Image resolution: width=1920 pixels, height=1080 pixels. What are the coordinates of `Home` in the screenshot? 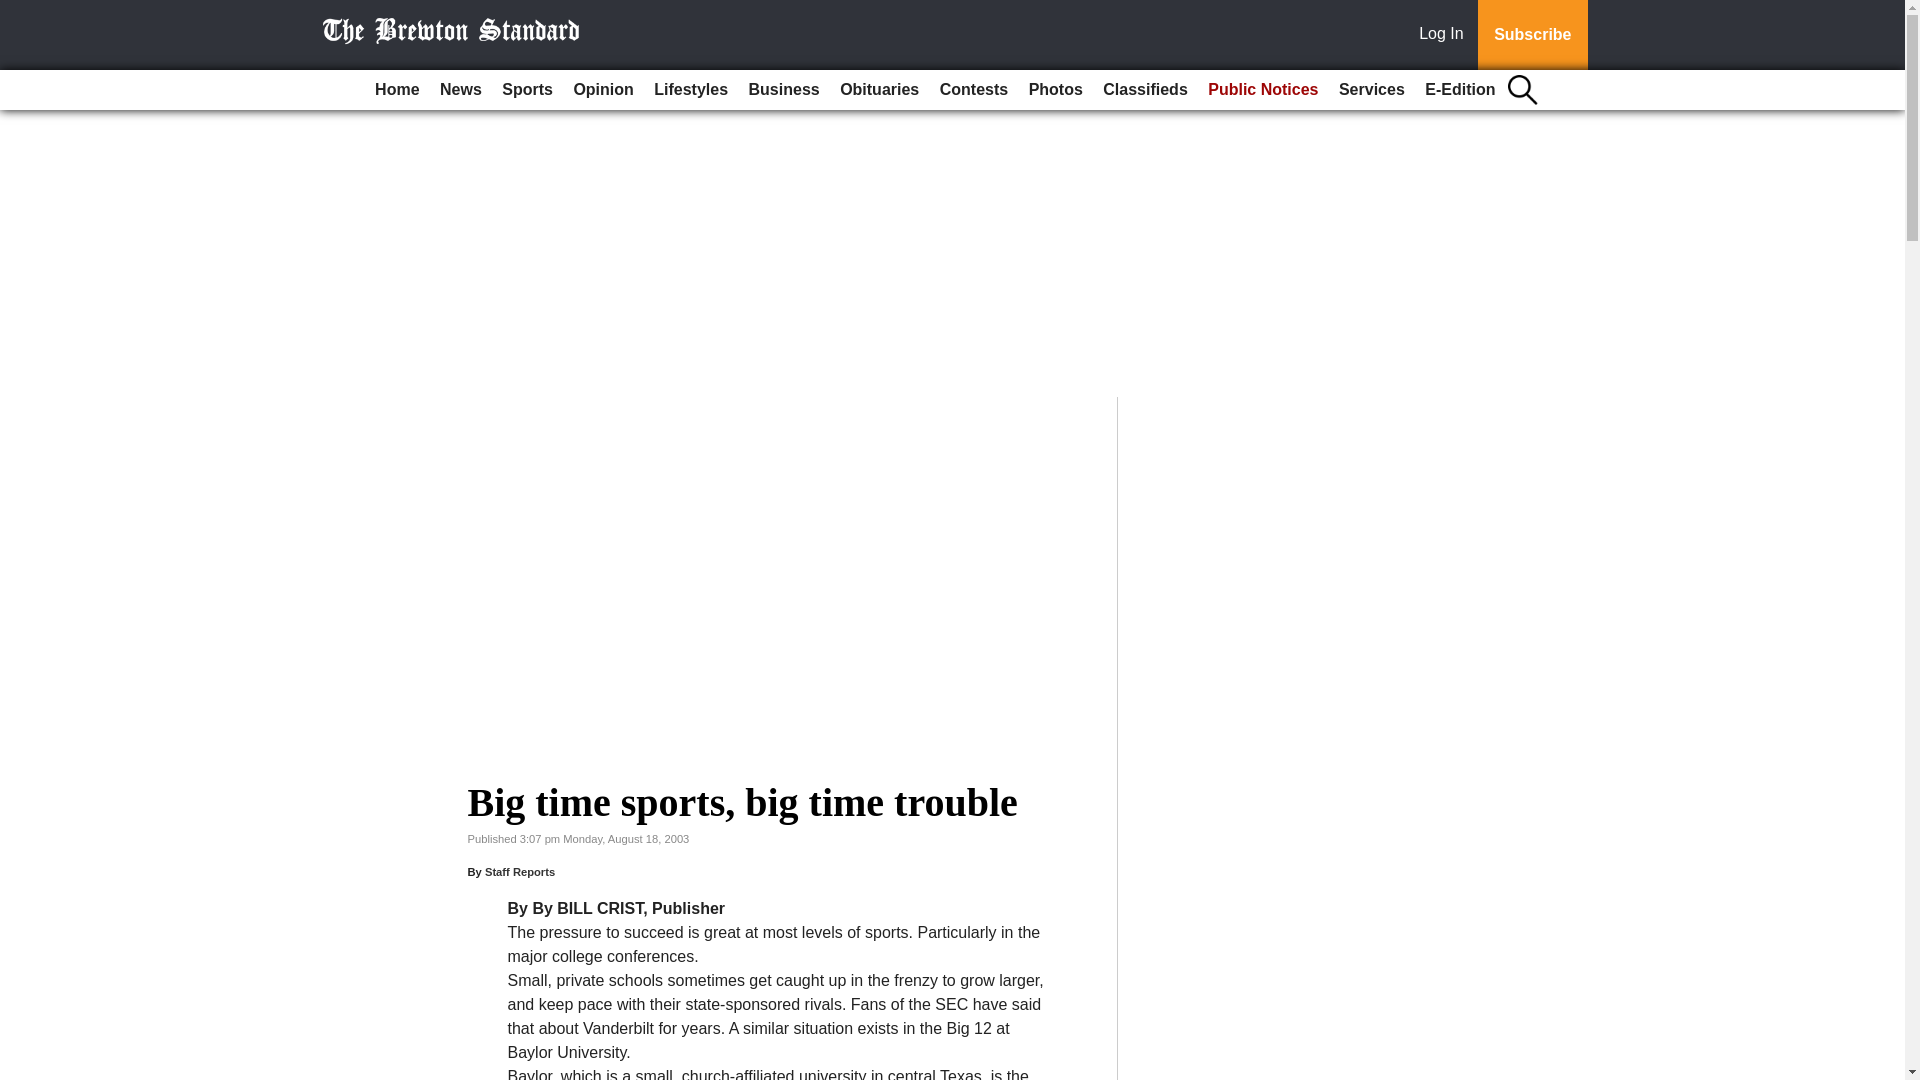 It's located at (396, 90).